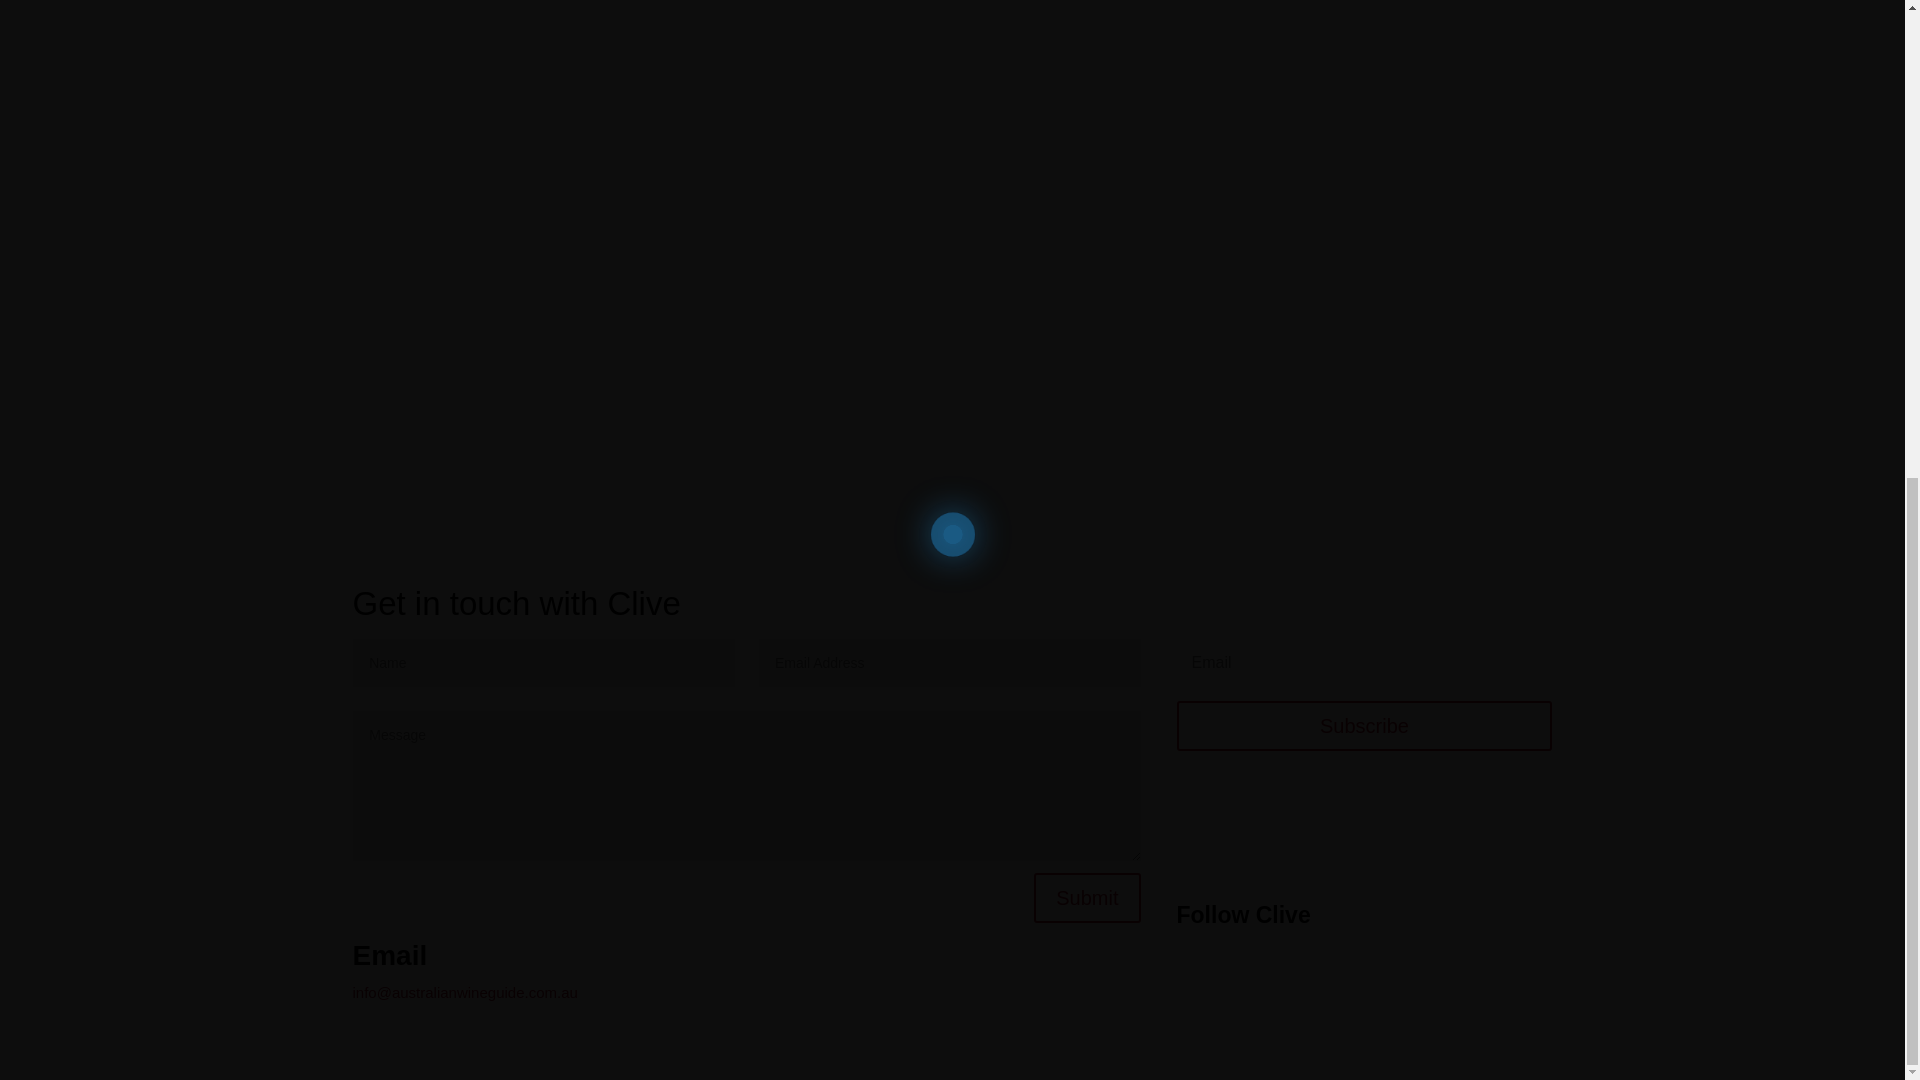 This screenshot has width=1920, height=1080. What do you see at coordinates (1536, 972) in the screenshot?
I see `Follow on Instagram` at bounding box center [1536, 972].